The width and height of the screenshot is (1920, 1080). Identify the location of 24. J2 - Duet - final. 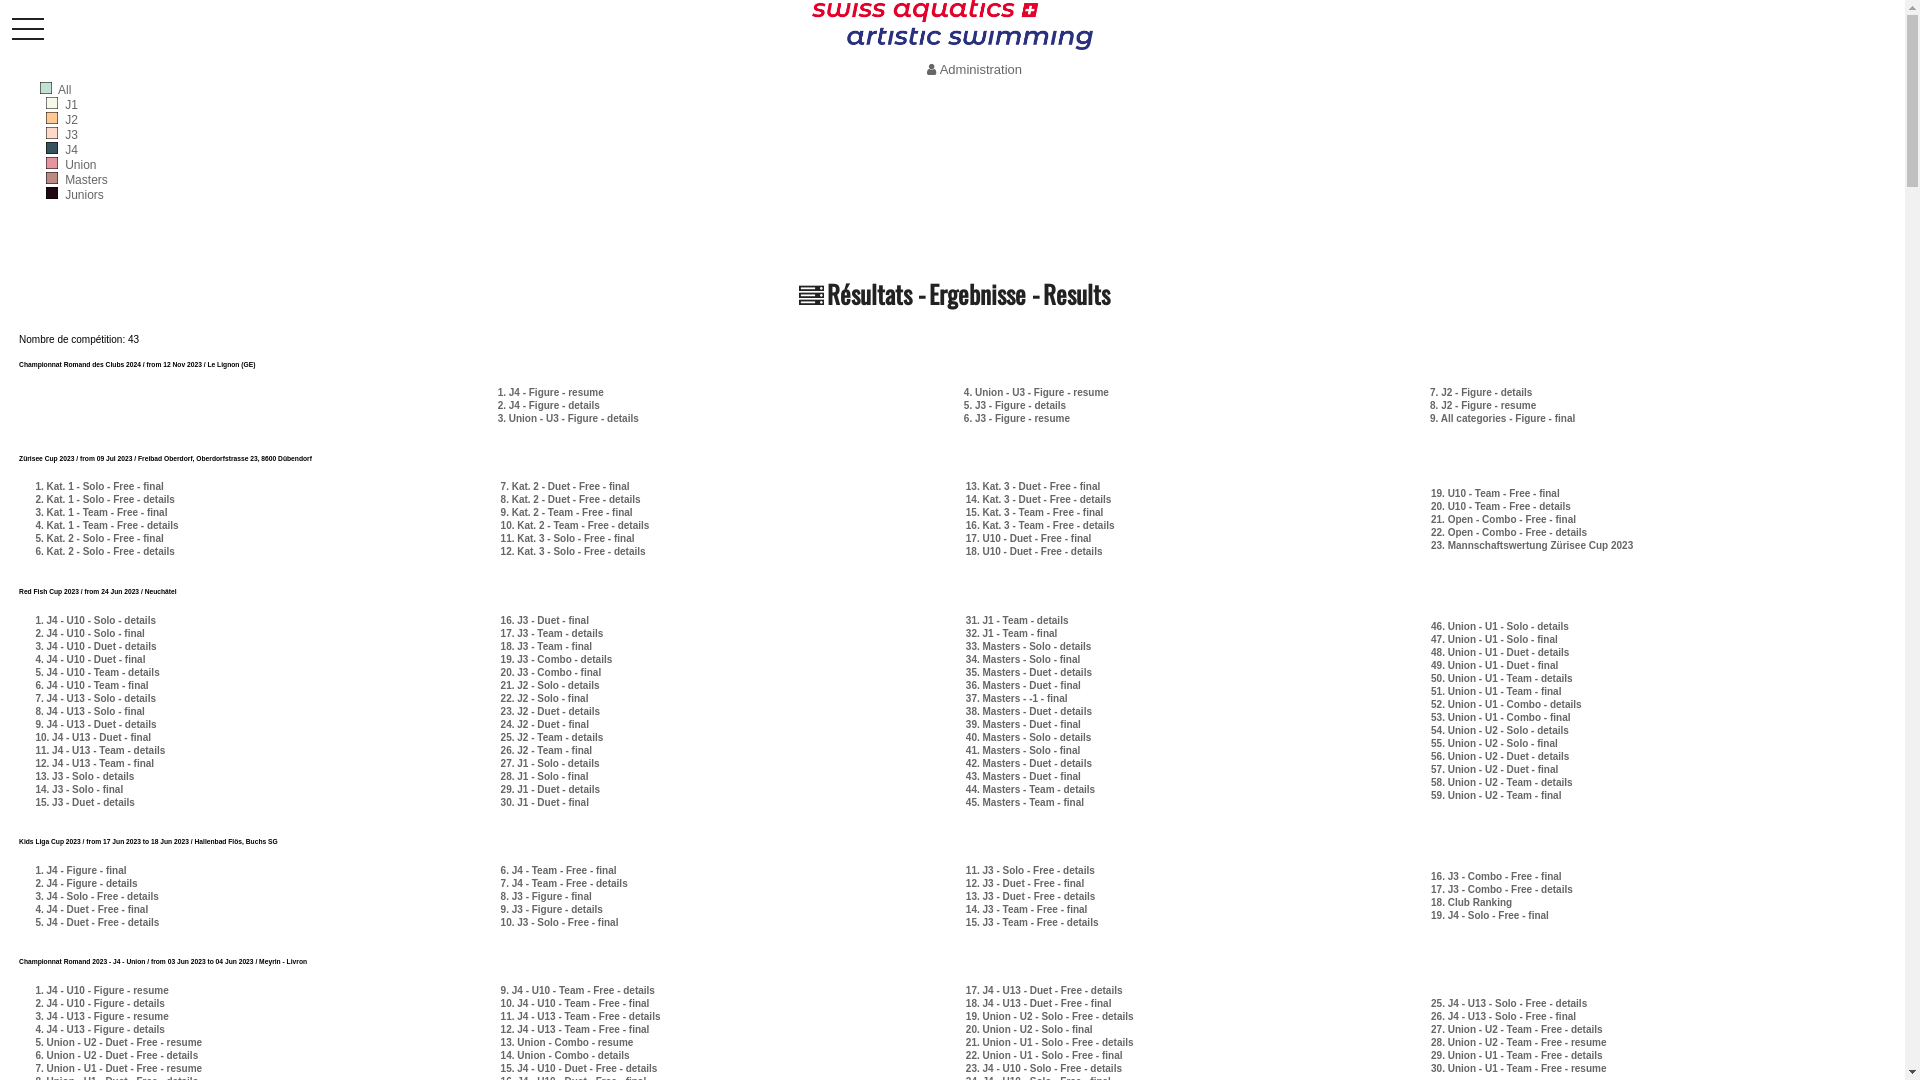
(545, 724).